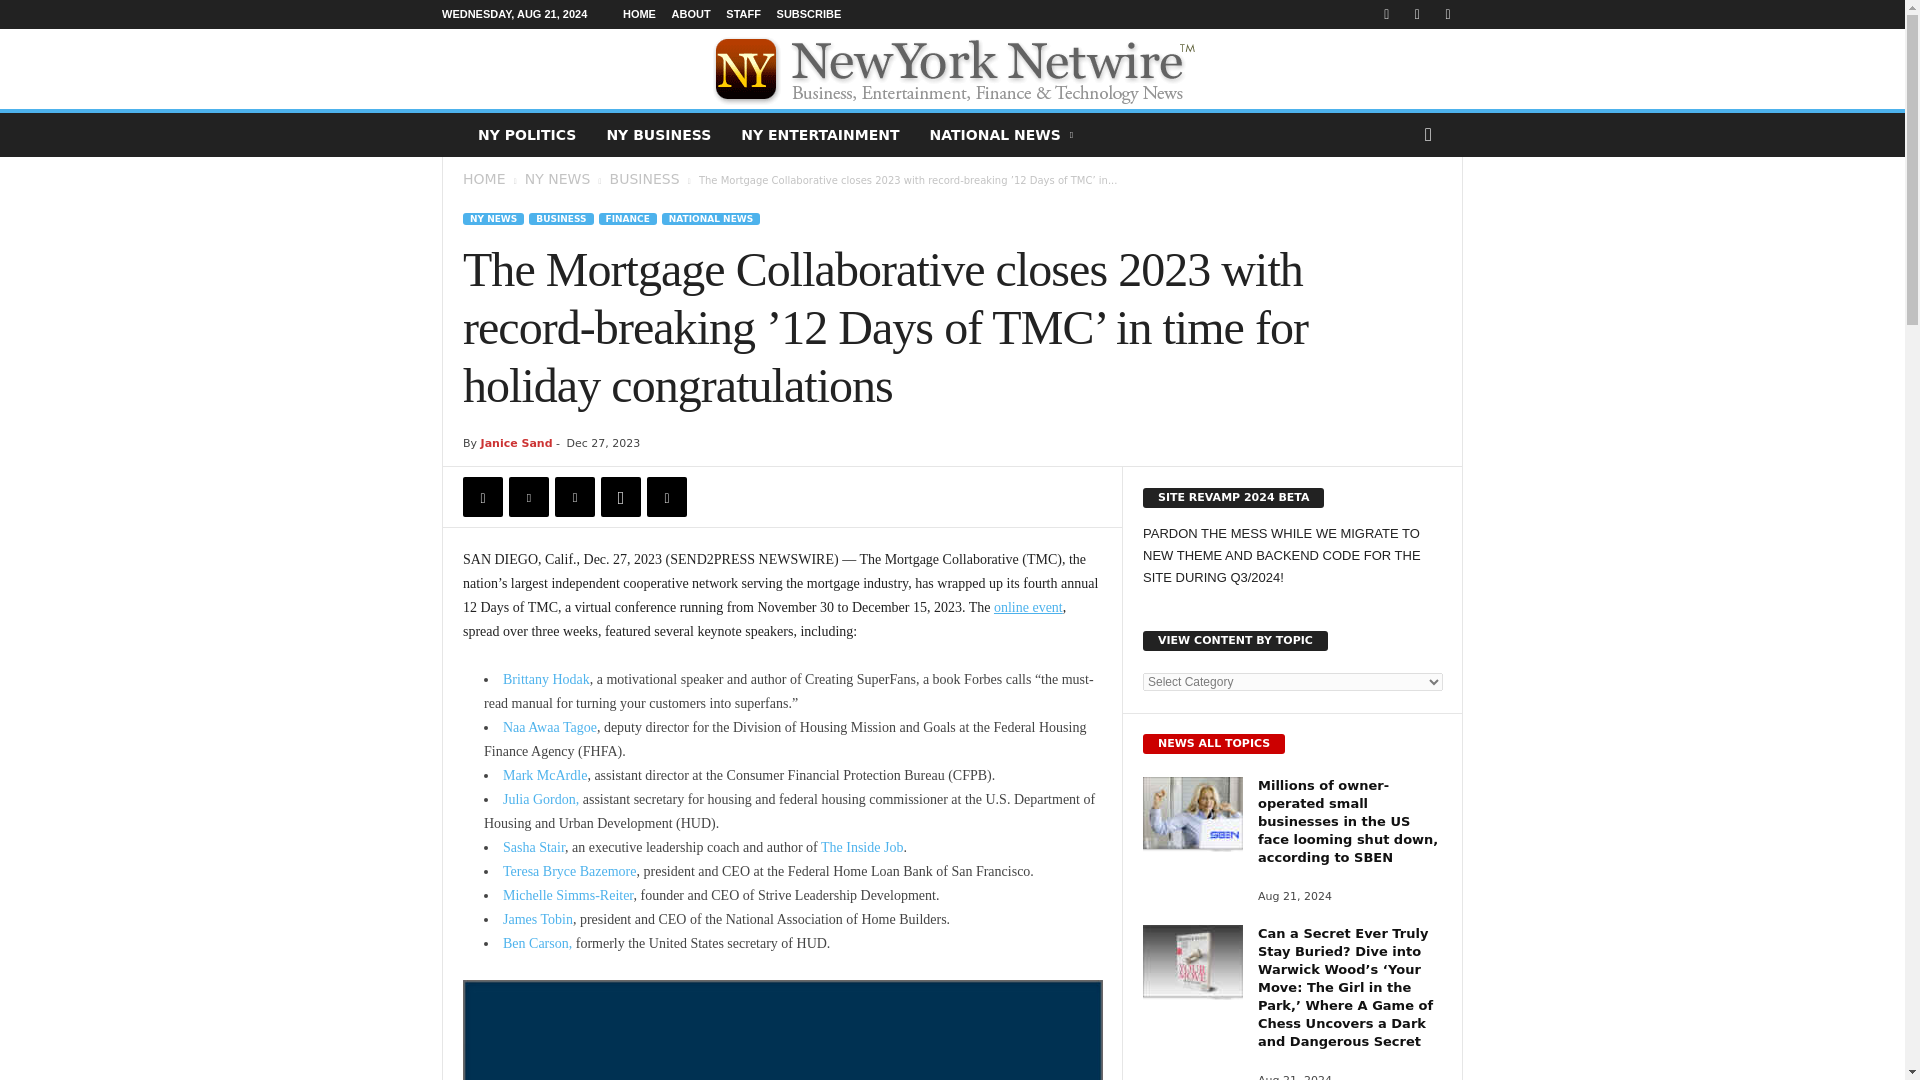 The width and height of the screenshot is (1920, 1080). Describe the element at coordinates (639, 14) in the screenshot. I see `HOME` at that location.